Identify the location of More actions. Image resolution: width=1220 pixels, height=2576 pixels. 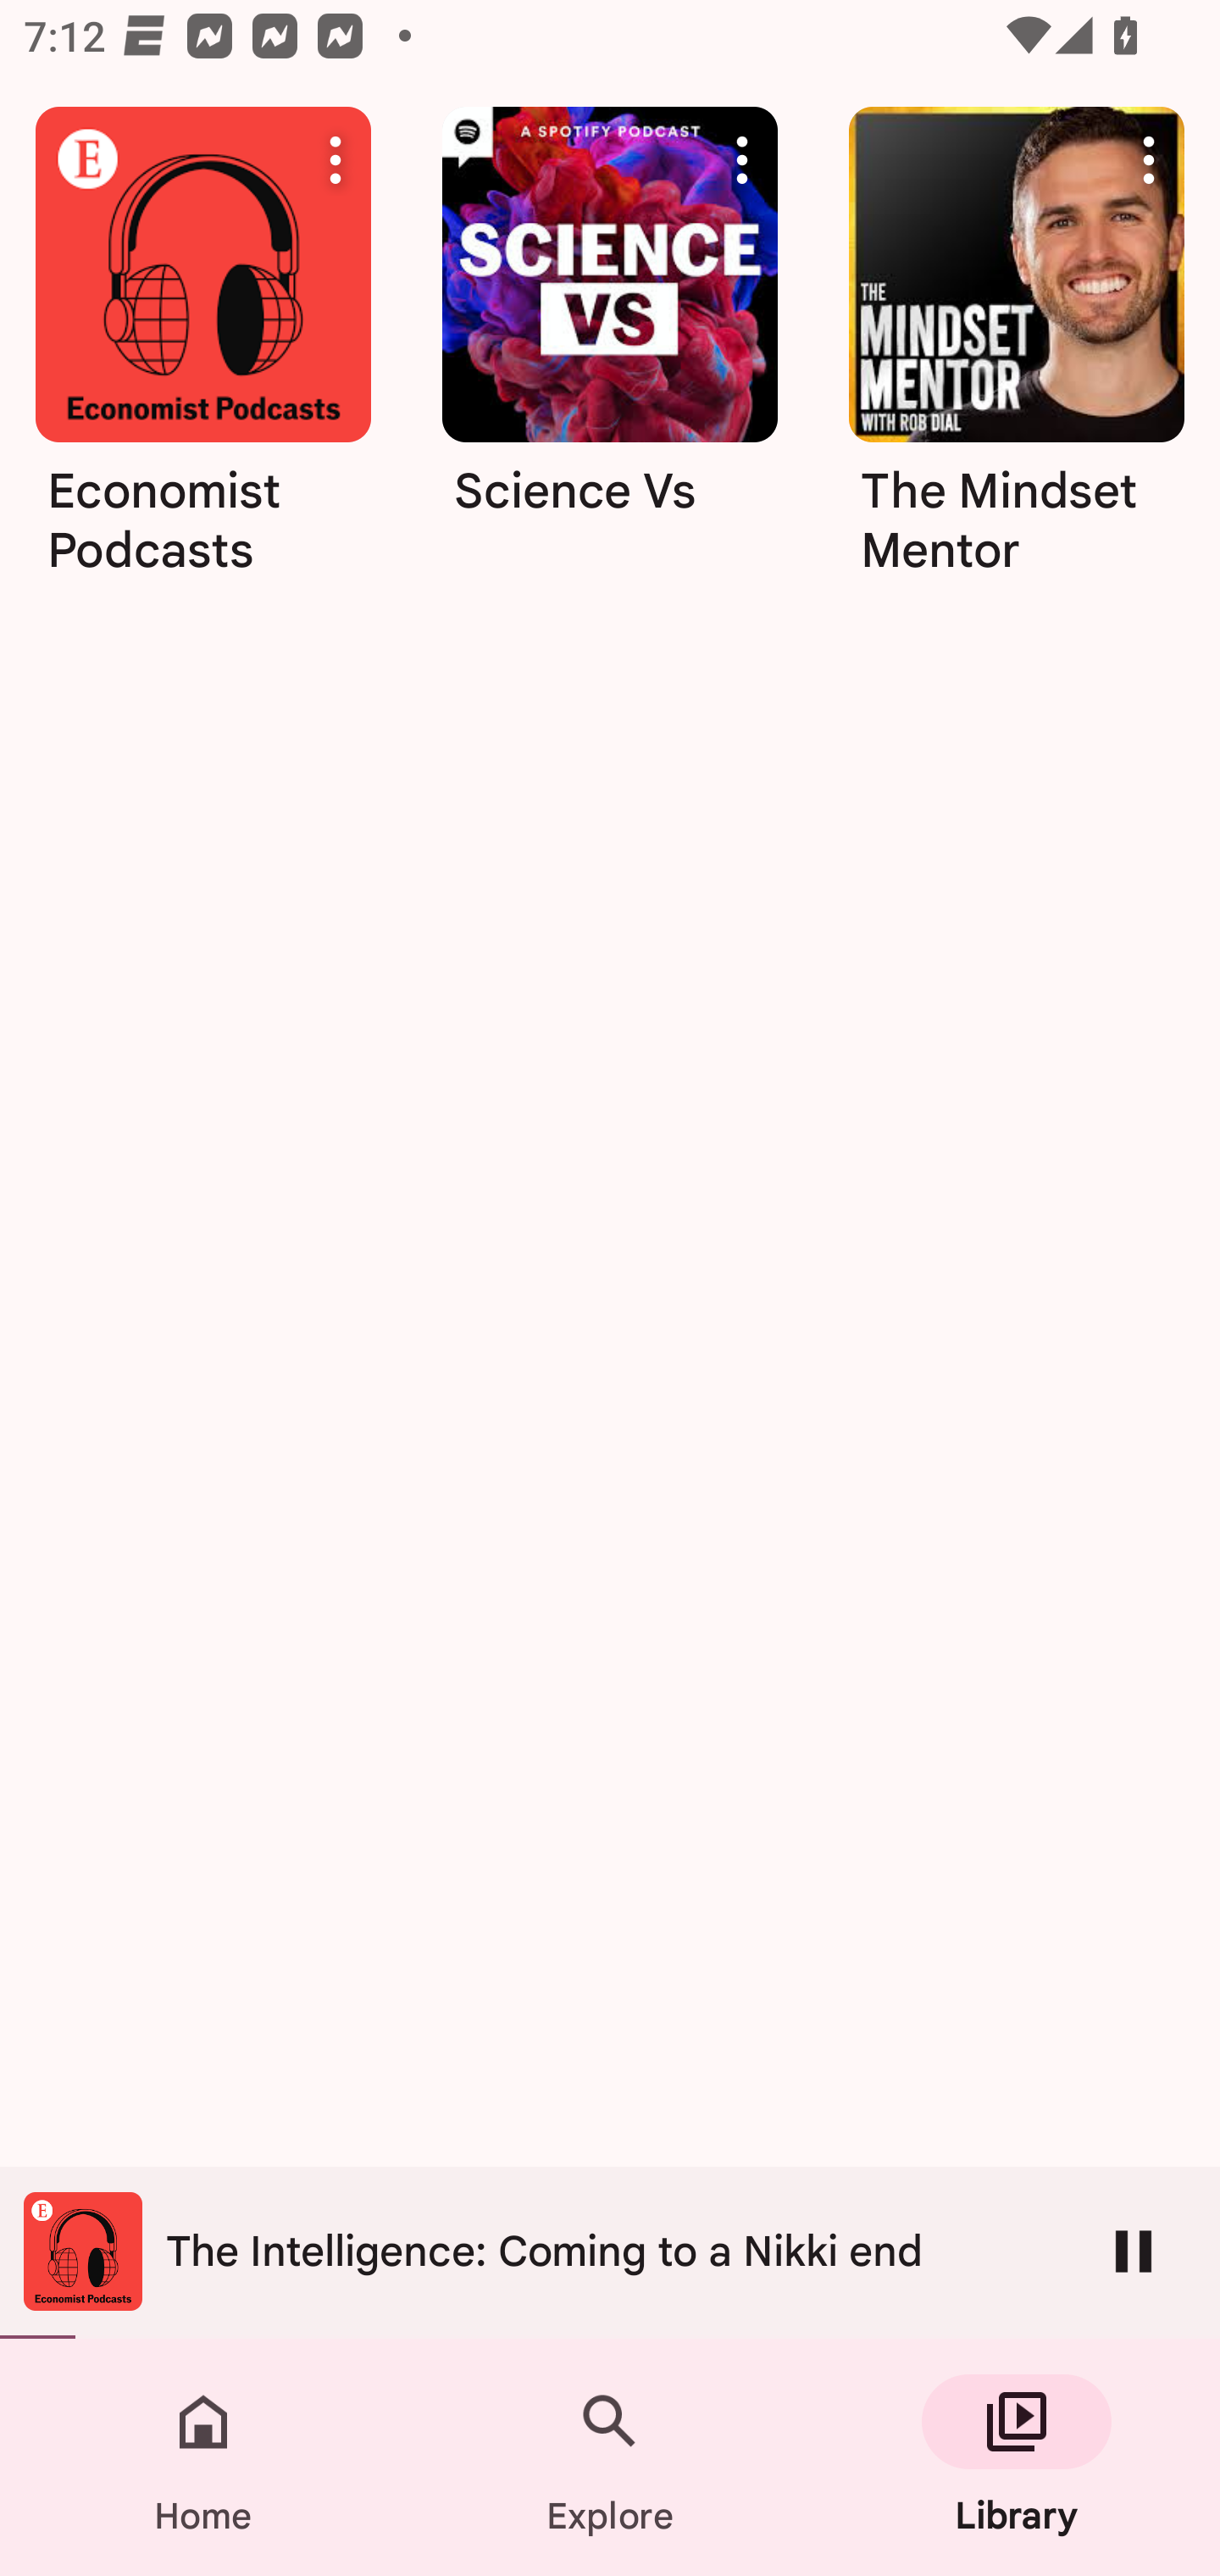
(1149, 159).